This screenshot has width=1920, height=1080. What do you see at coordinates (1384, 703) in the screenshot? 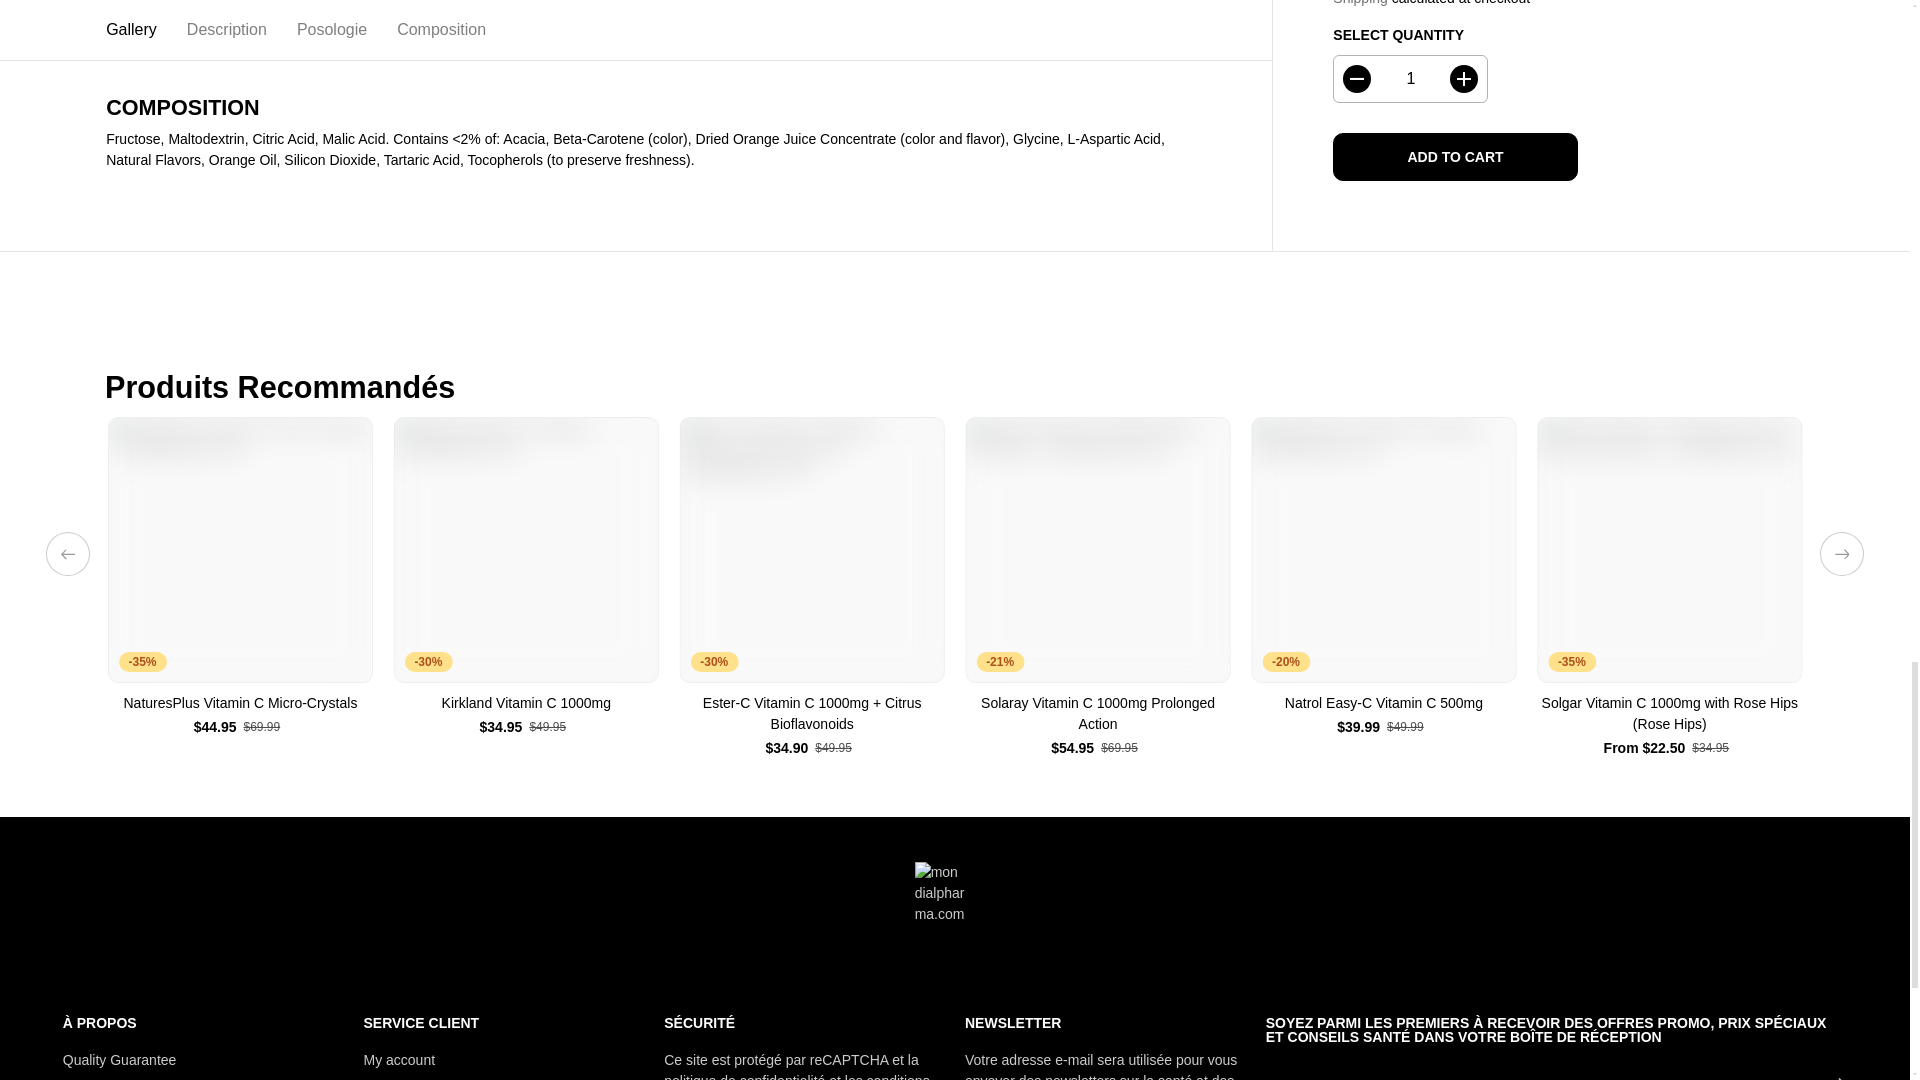
I see `Natrol Easy-C Vitamin C 500mg` at bounding box center [1384, 703].